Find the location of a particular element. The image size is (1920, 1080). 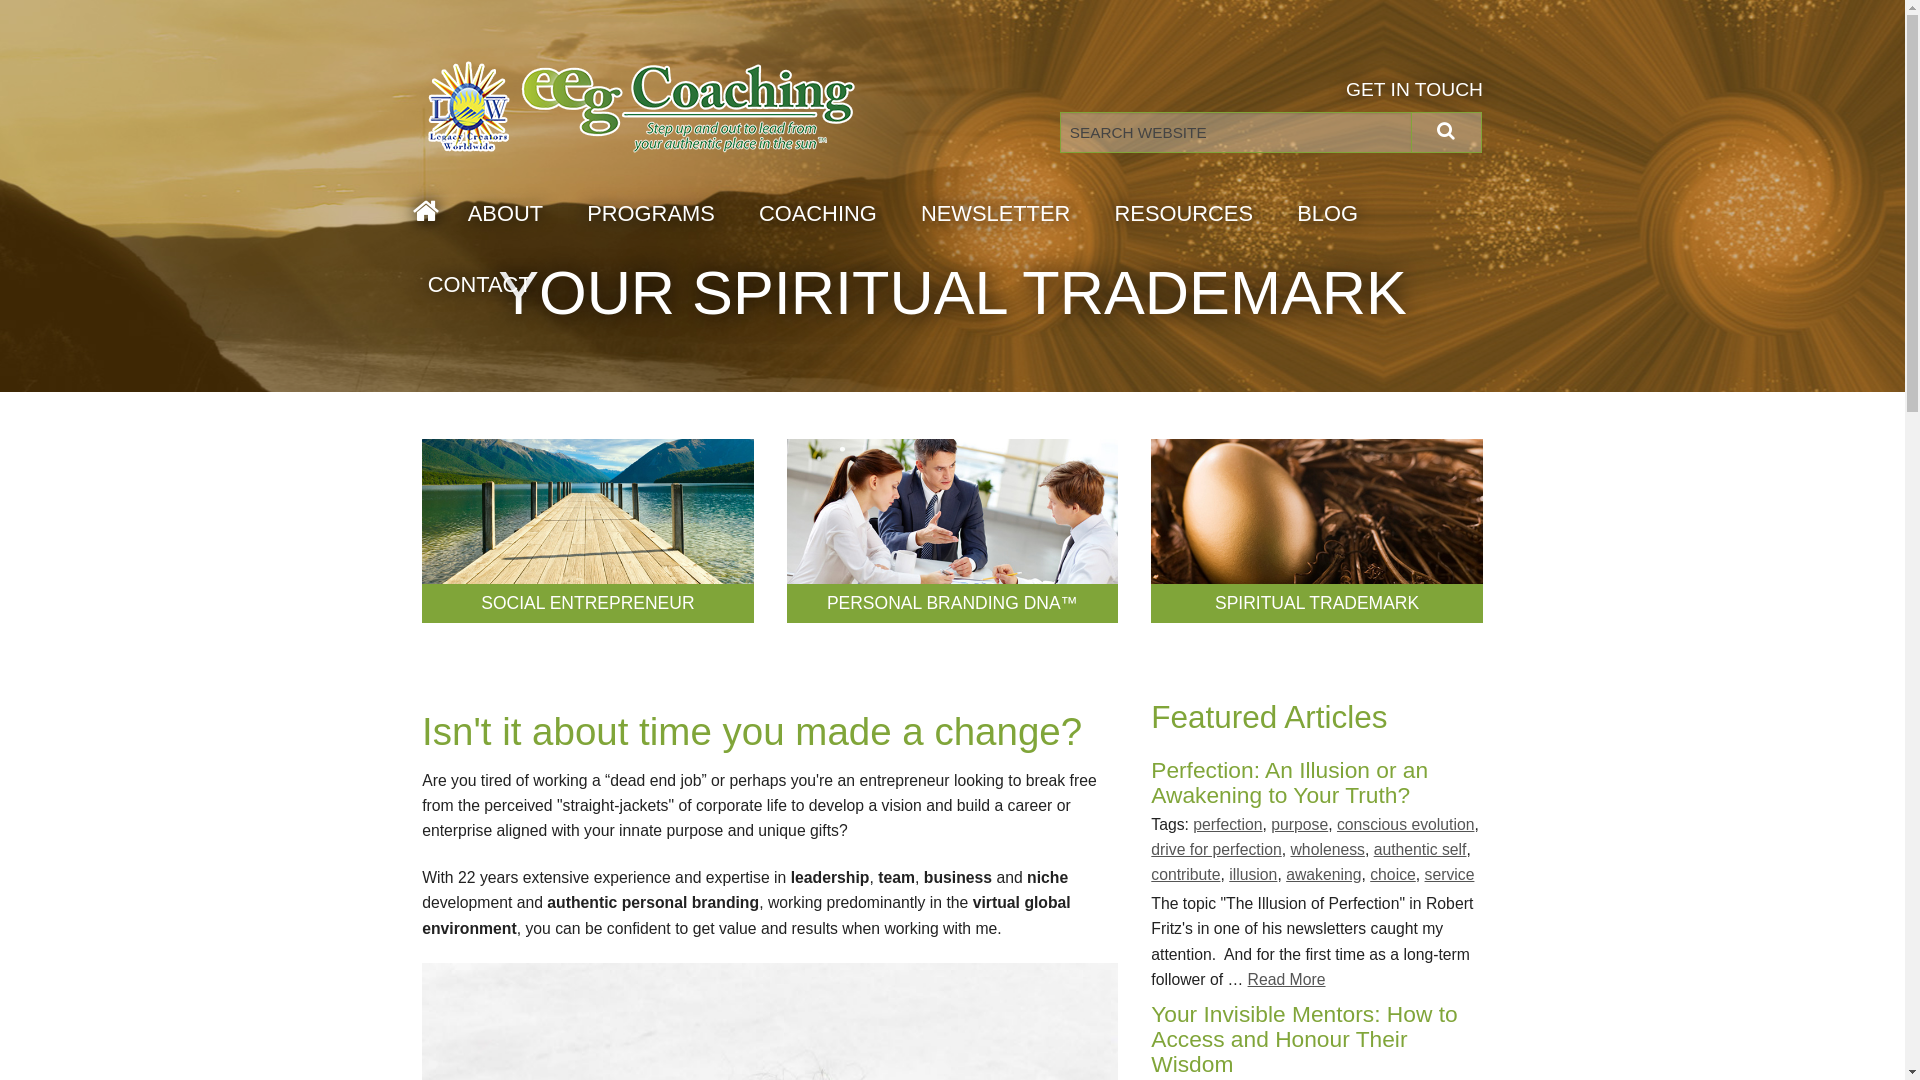

MEDIA is located at coordinates (1184, 362).